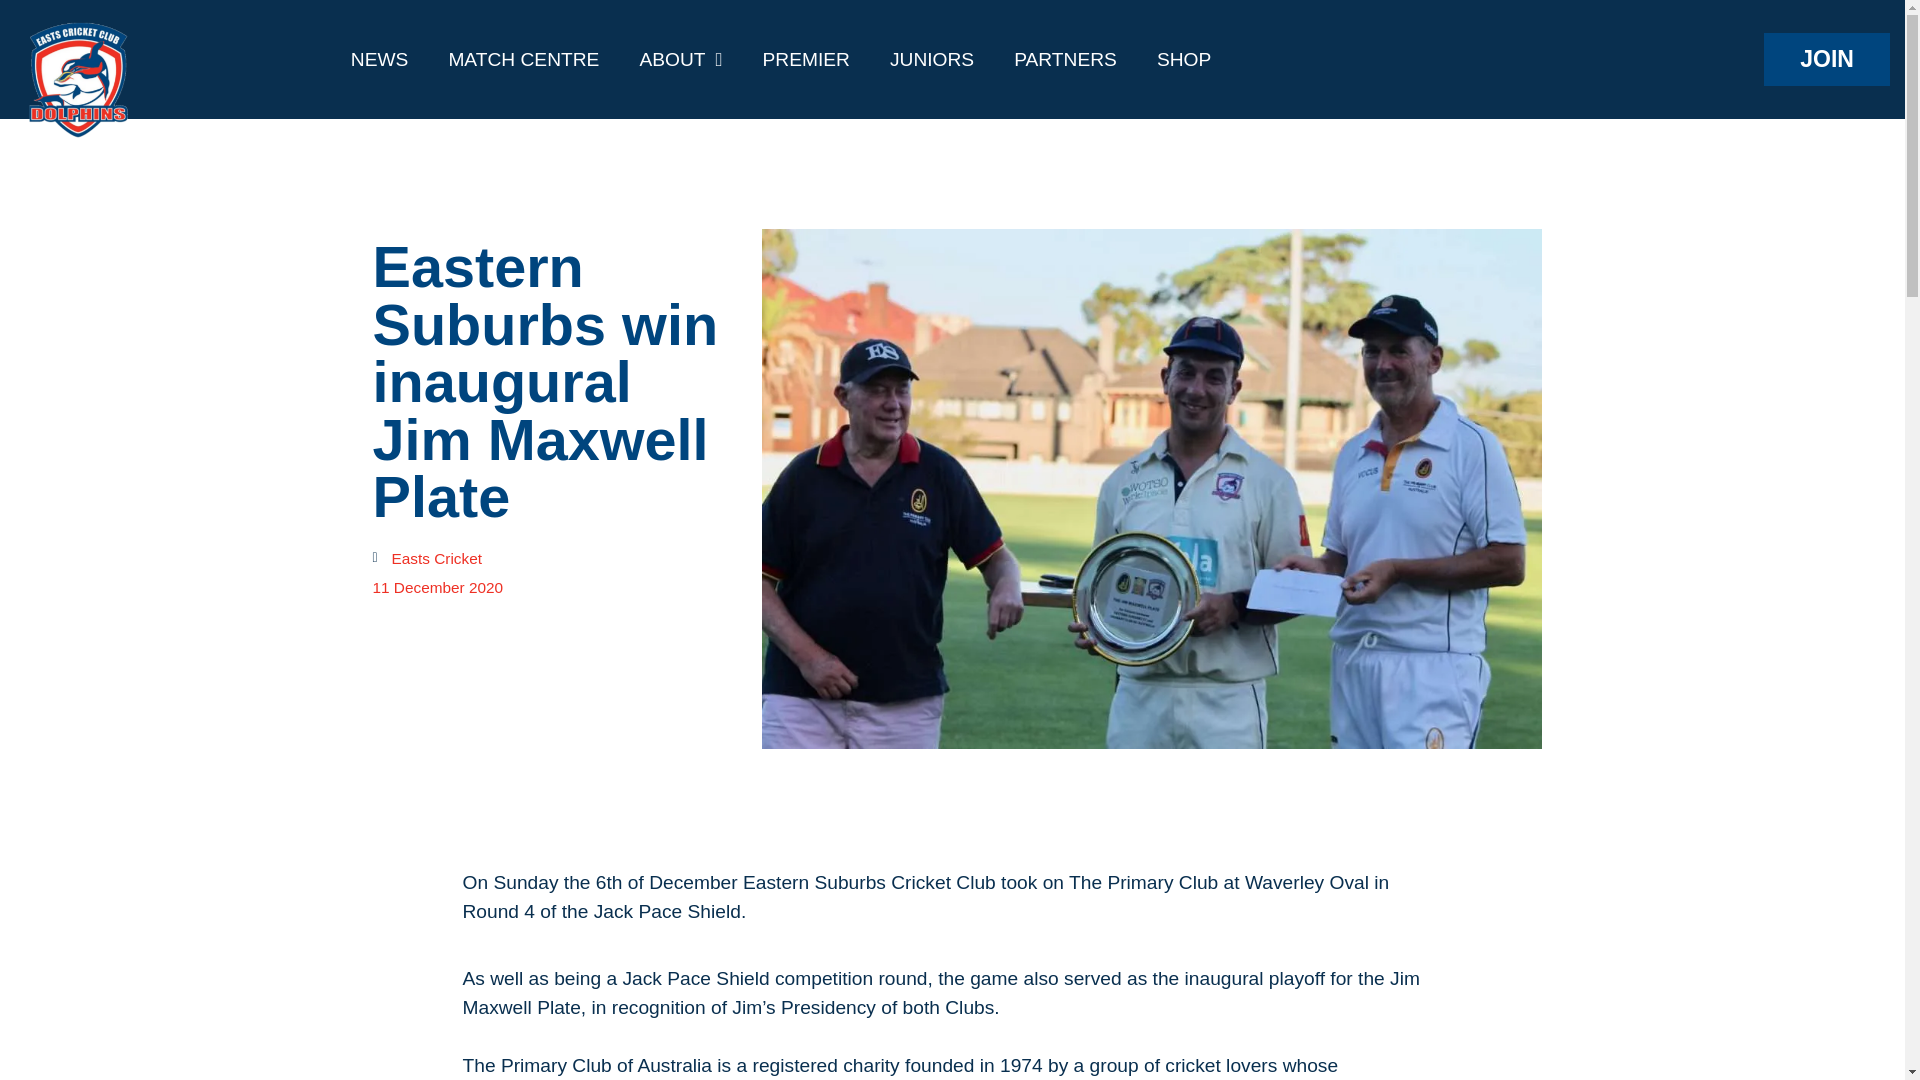  Describe the element at coordinates (932, 58) in the screenshot. I see `JUNIORS` at that location.